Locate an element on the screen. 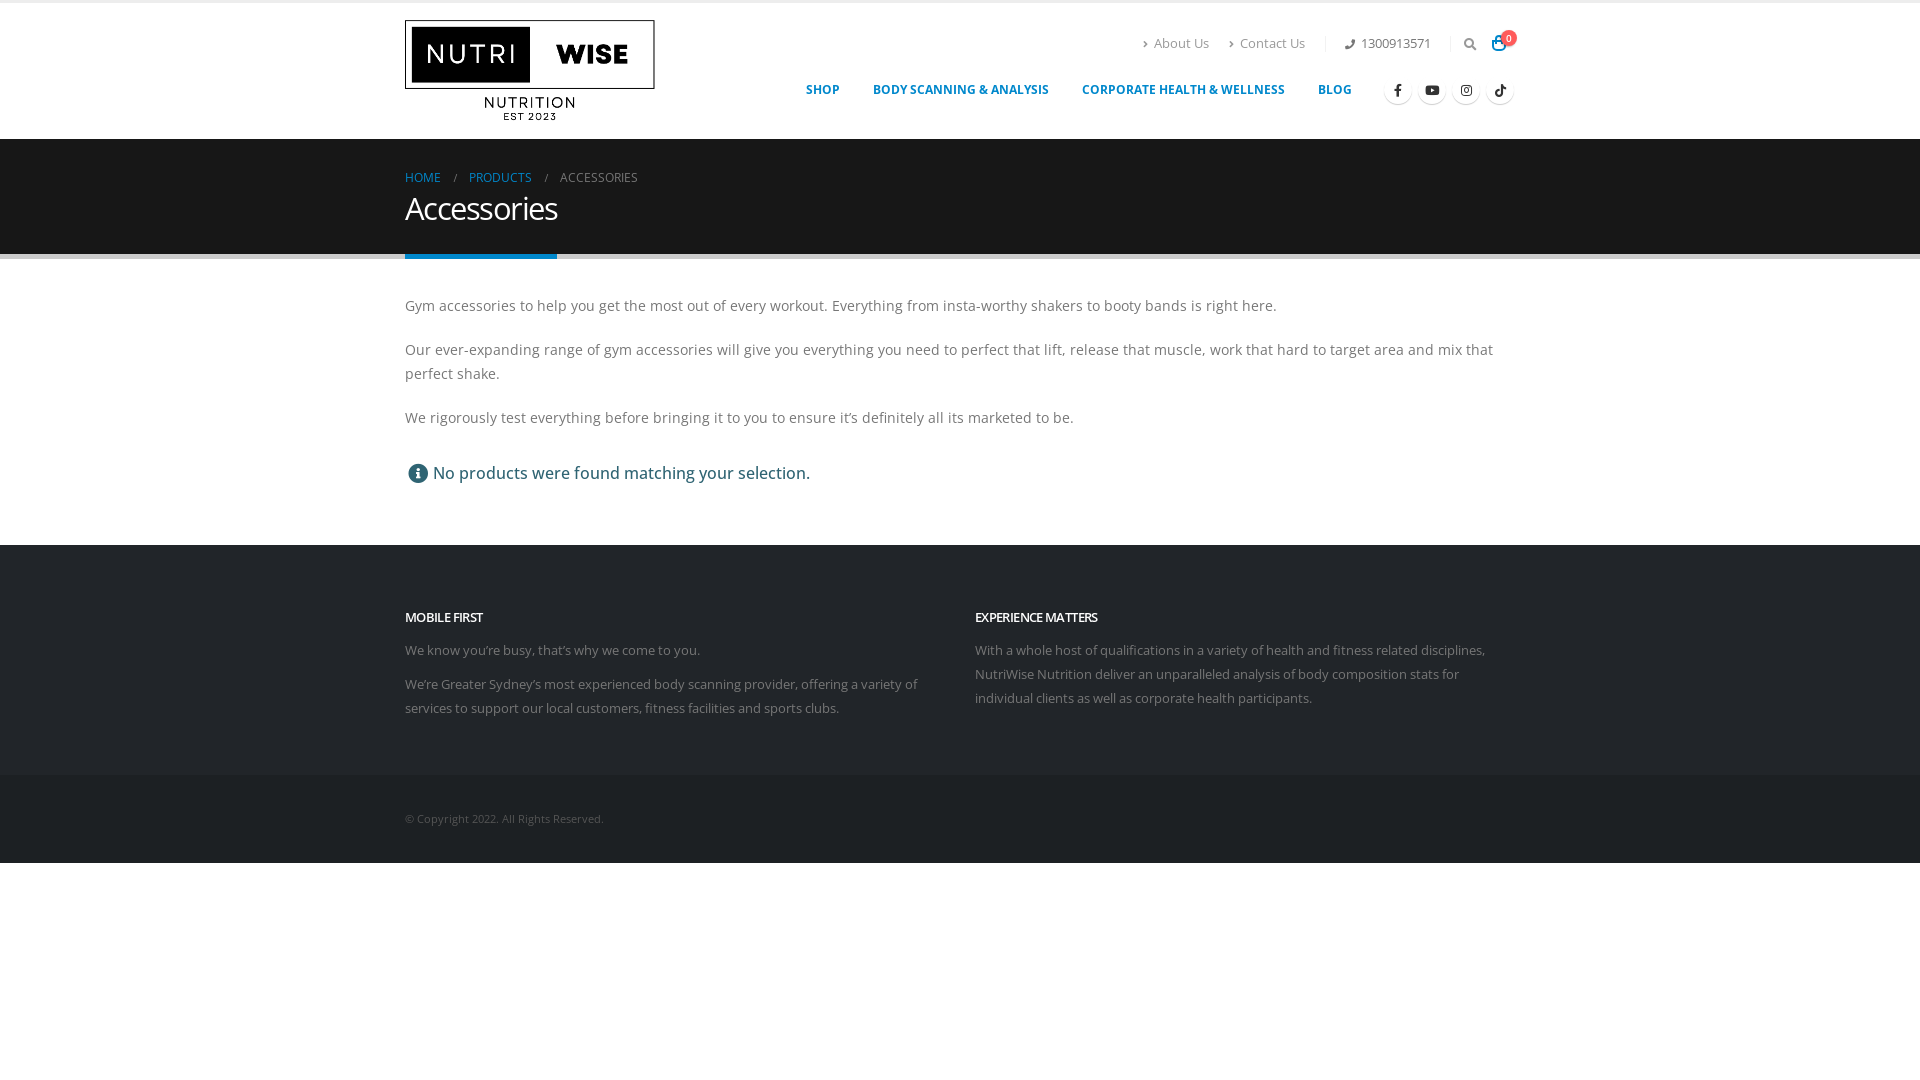 This screenshot has width=1920, height=1080. Youtube is located at coordinates (1432, 90).